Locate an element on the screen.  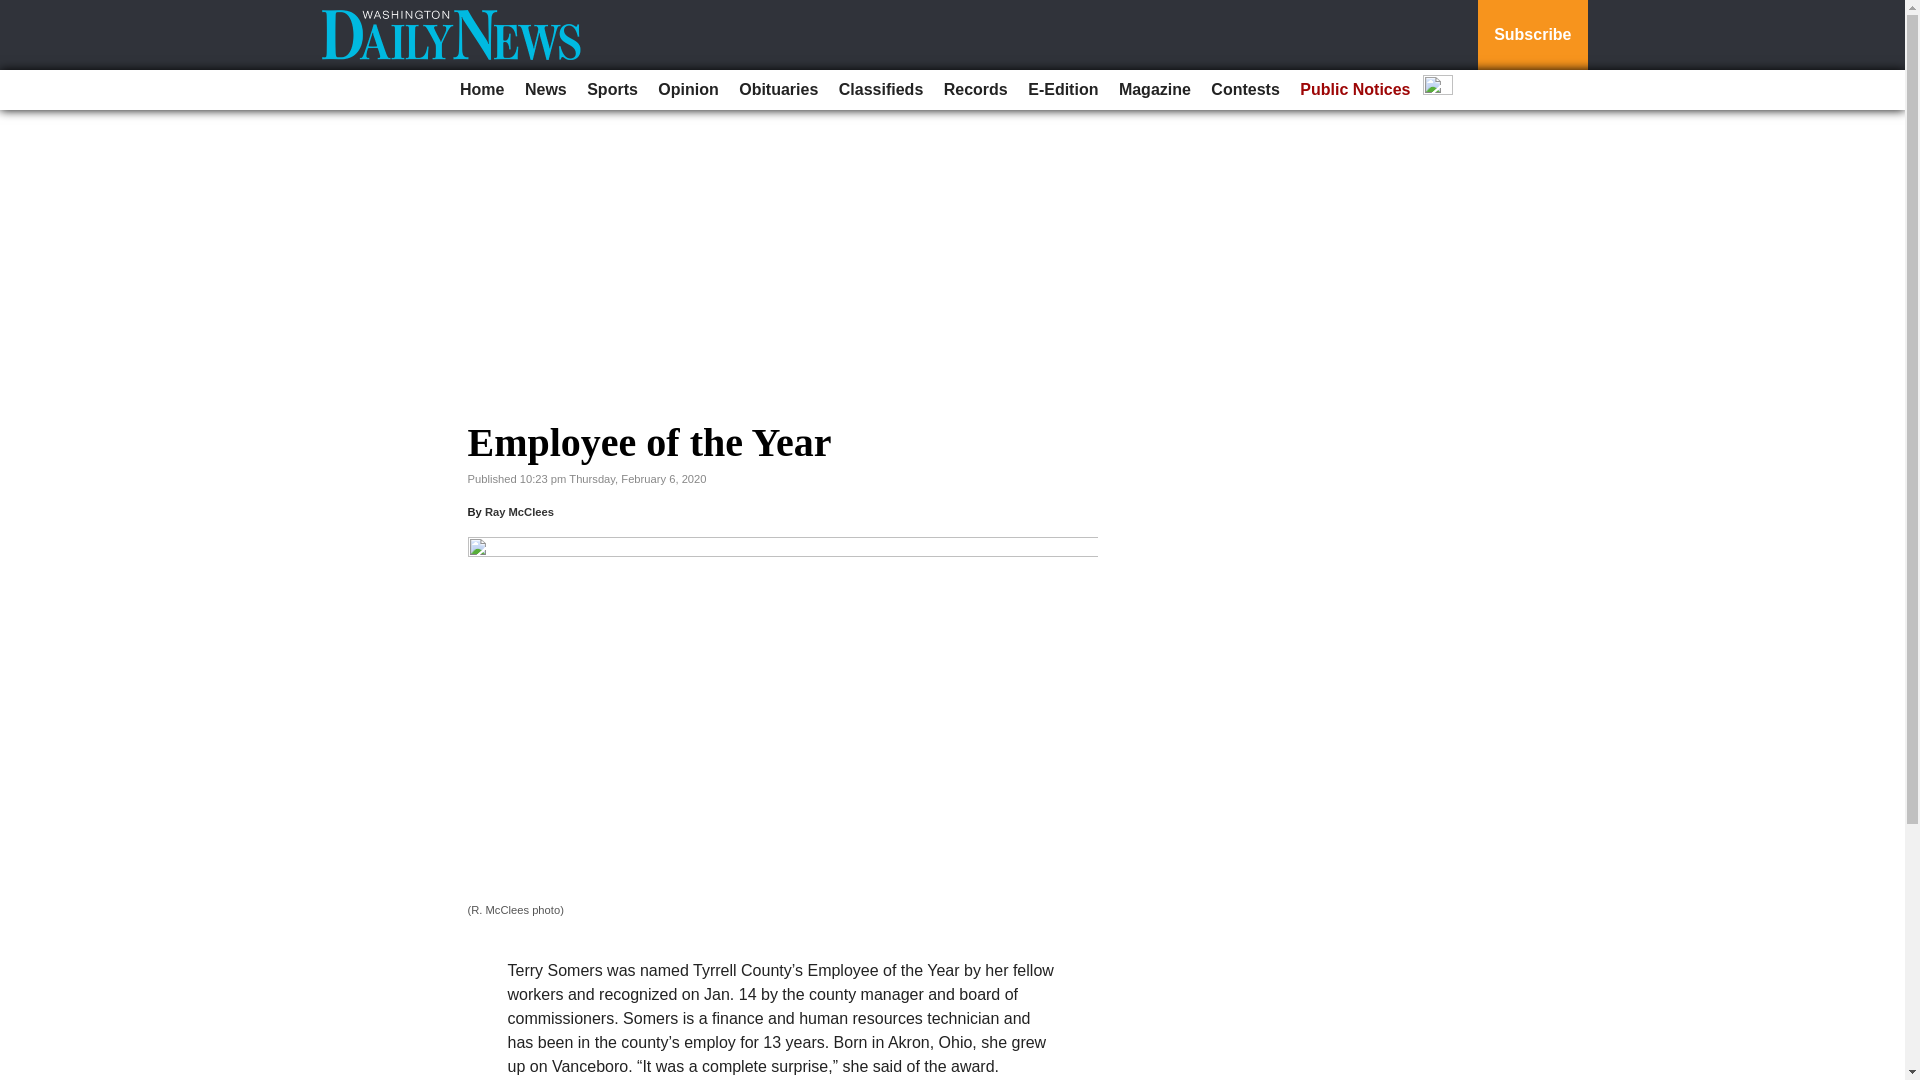
Contests is located at coordinates (1244, 90).